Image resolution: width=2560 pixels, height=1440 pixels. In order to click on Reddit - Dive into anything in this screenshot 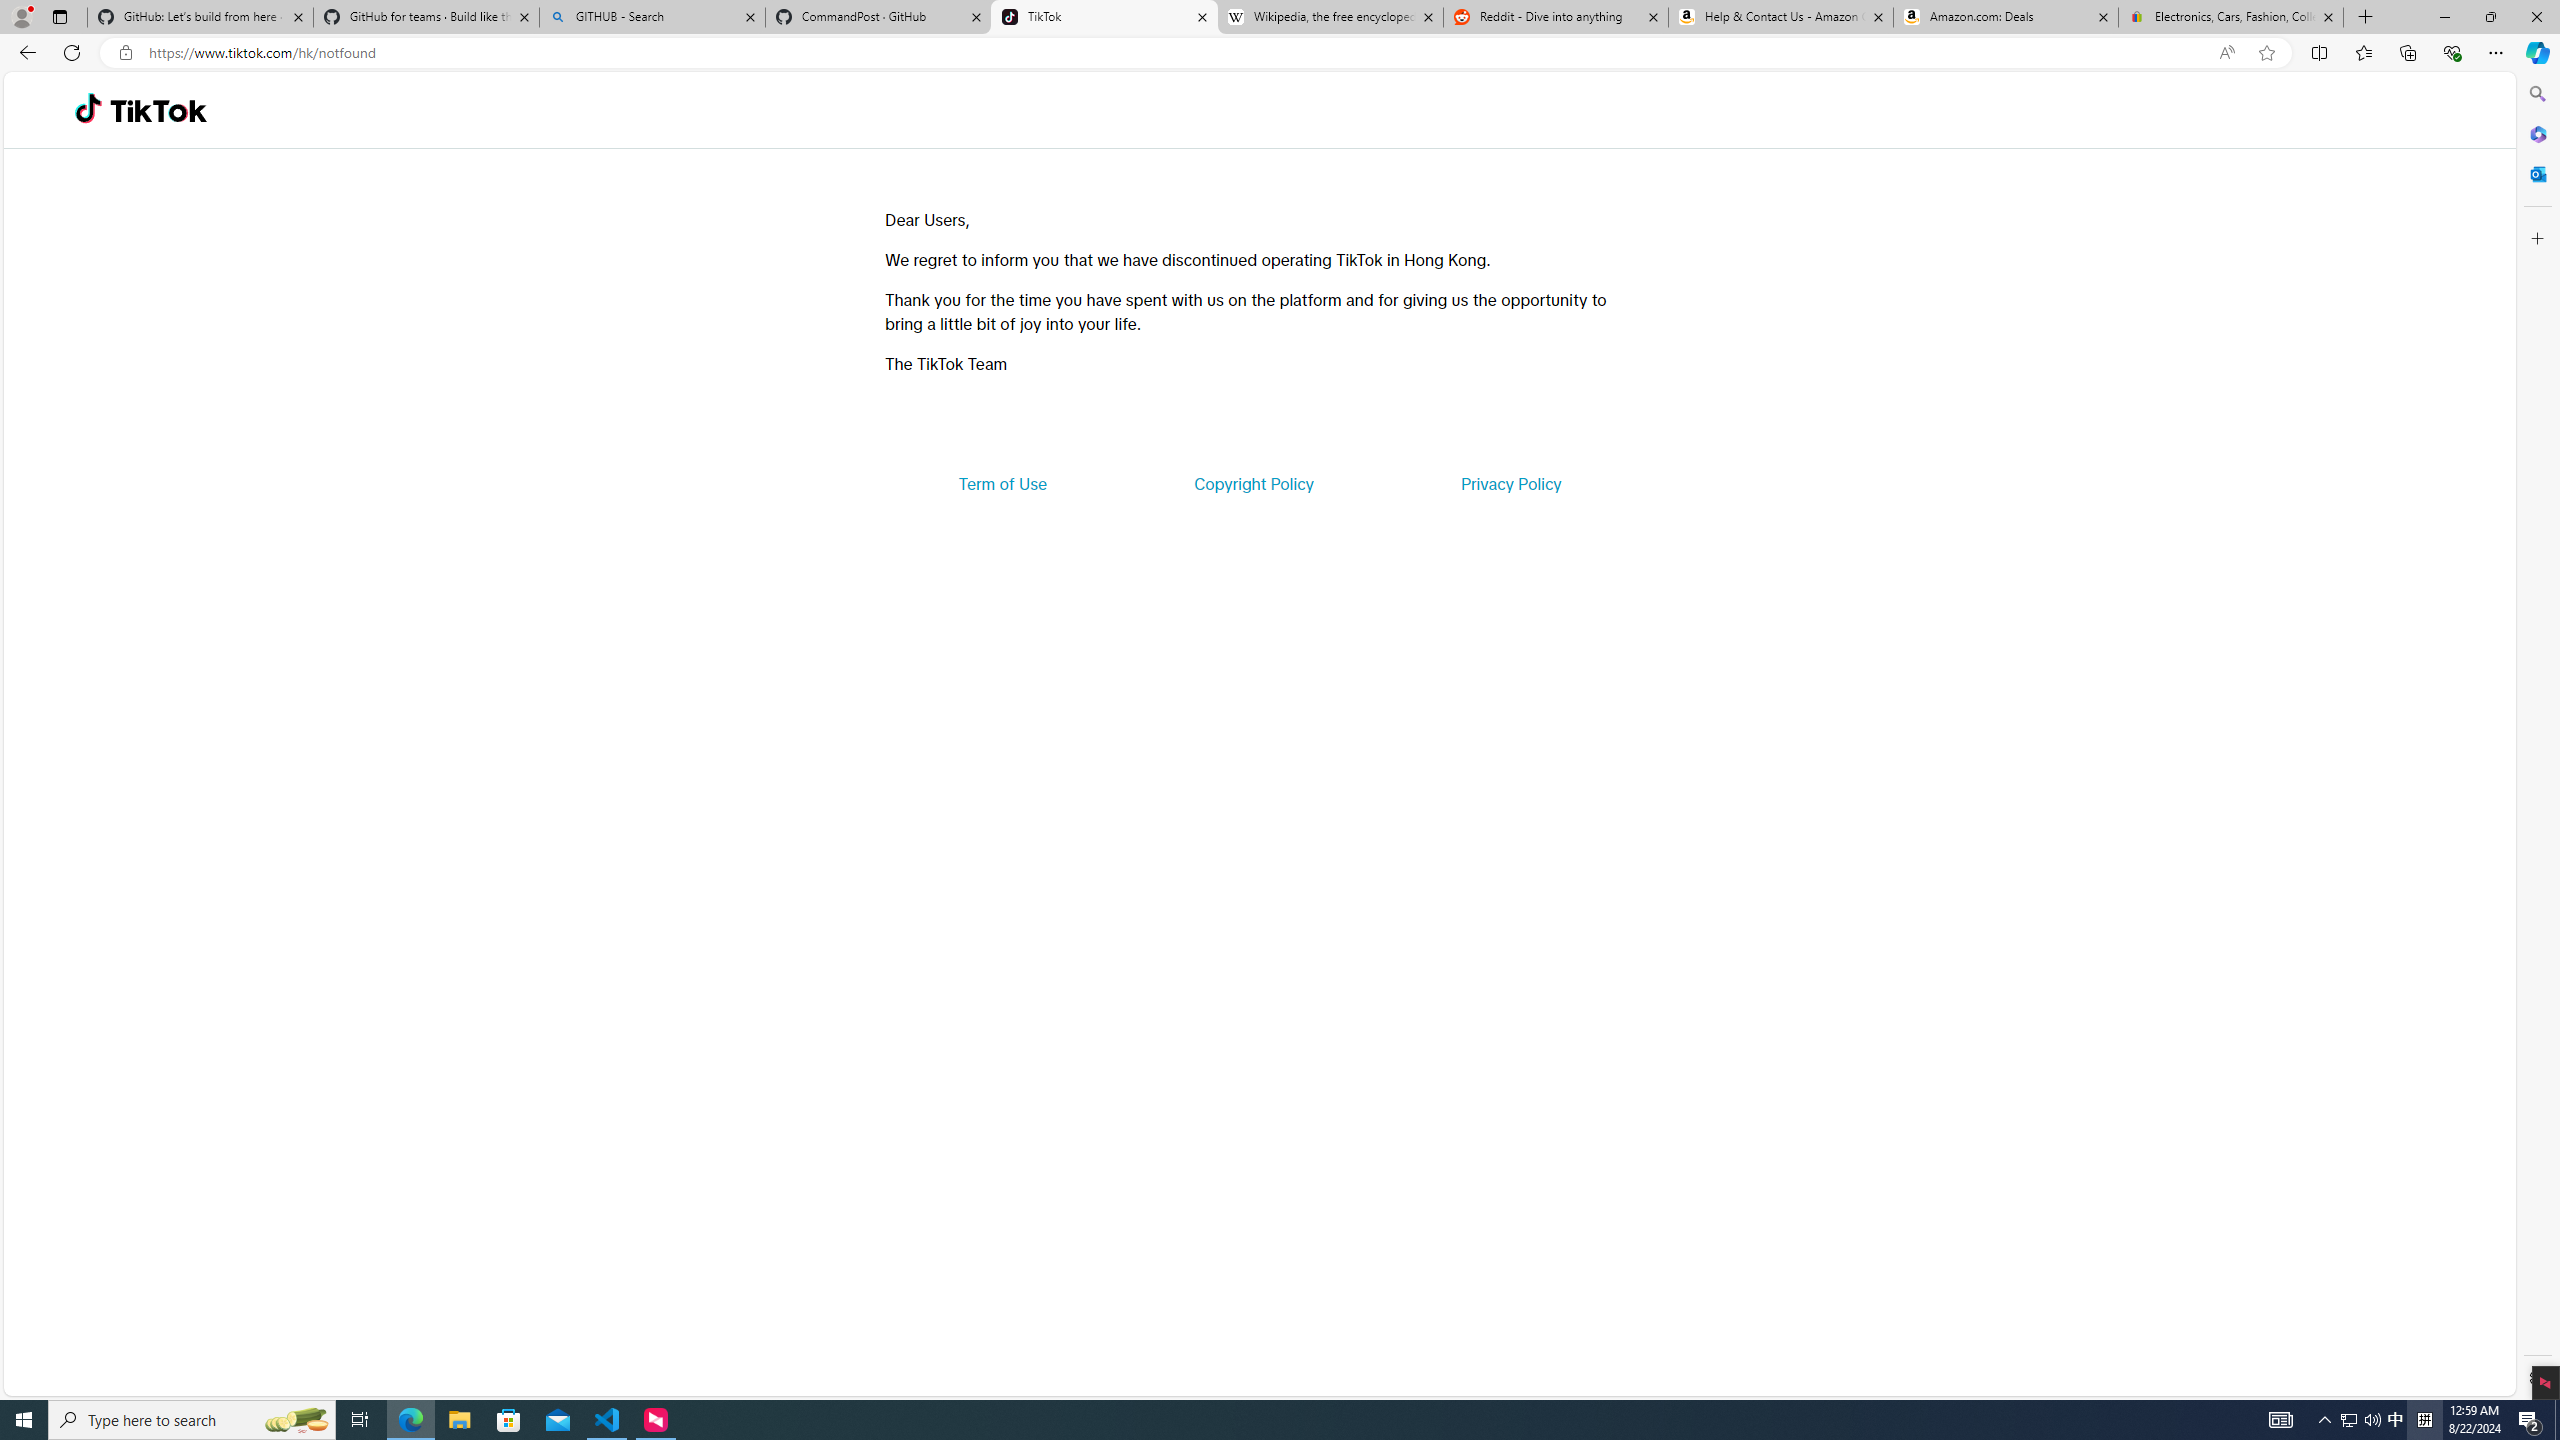, I will do `click(1556, 17)`.